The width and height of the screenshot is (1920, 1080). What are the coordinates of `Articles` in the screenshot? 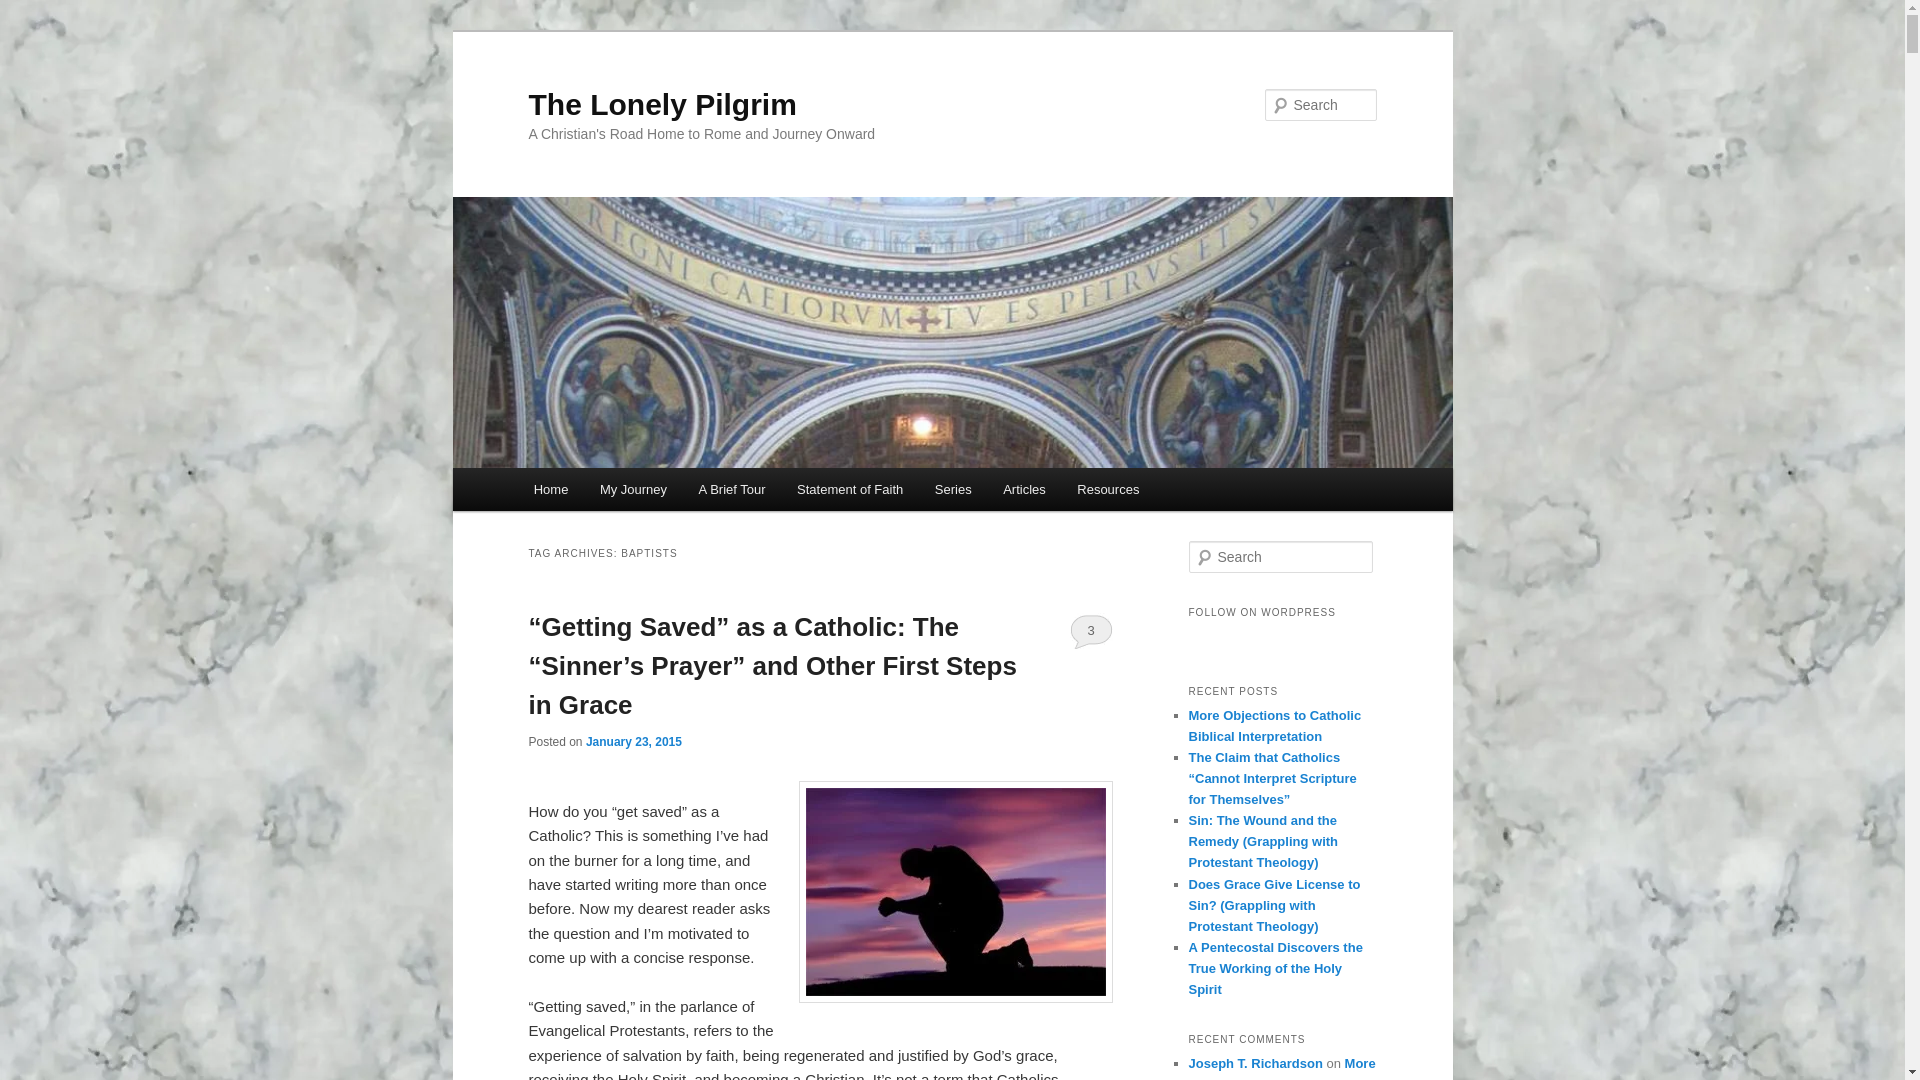 It's located at (1024, 488).